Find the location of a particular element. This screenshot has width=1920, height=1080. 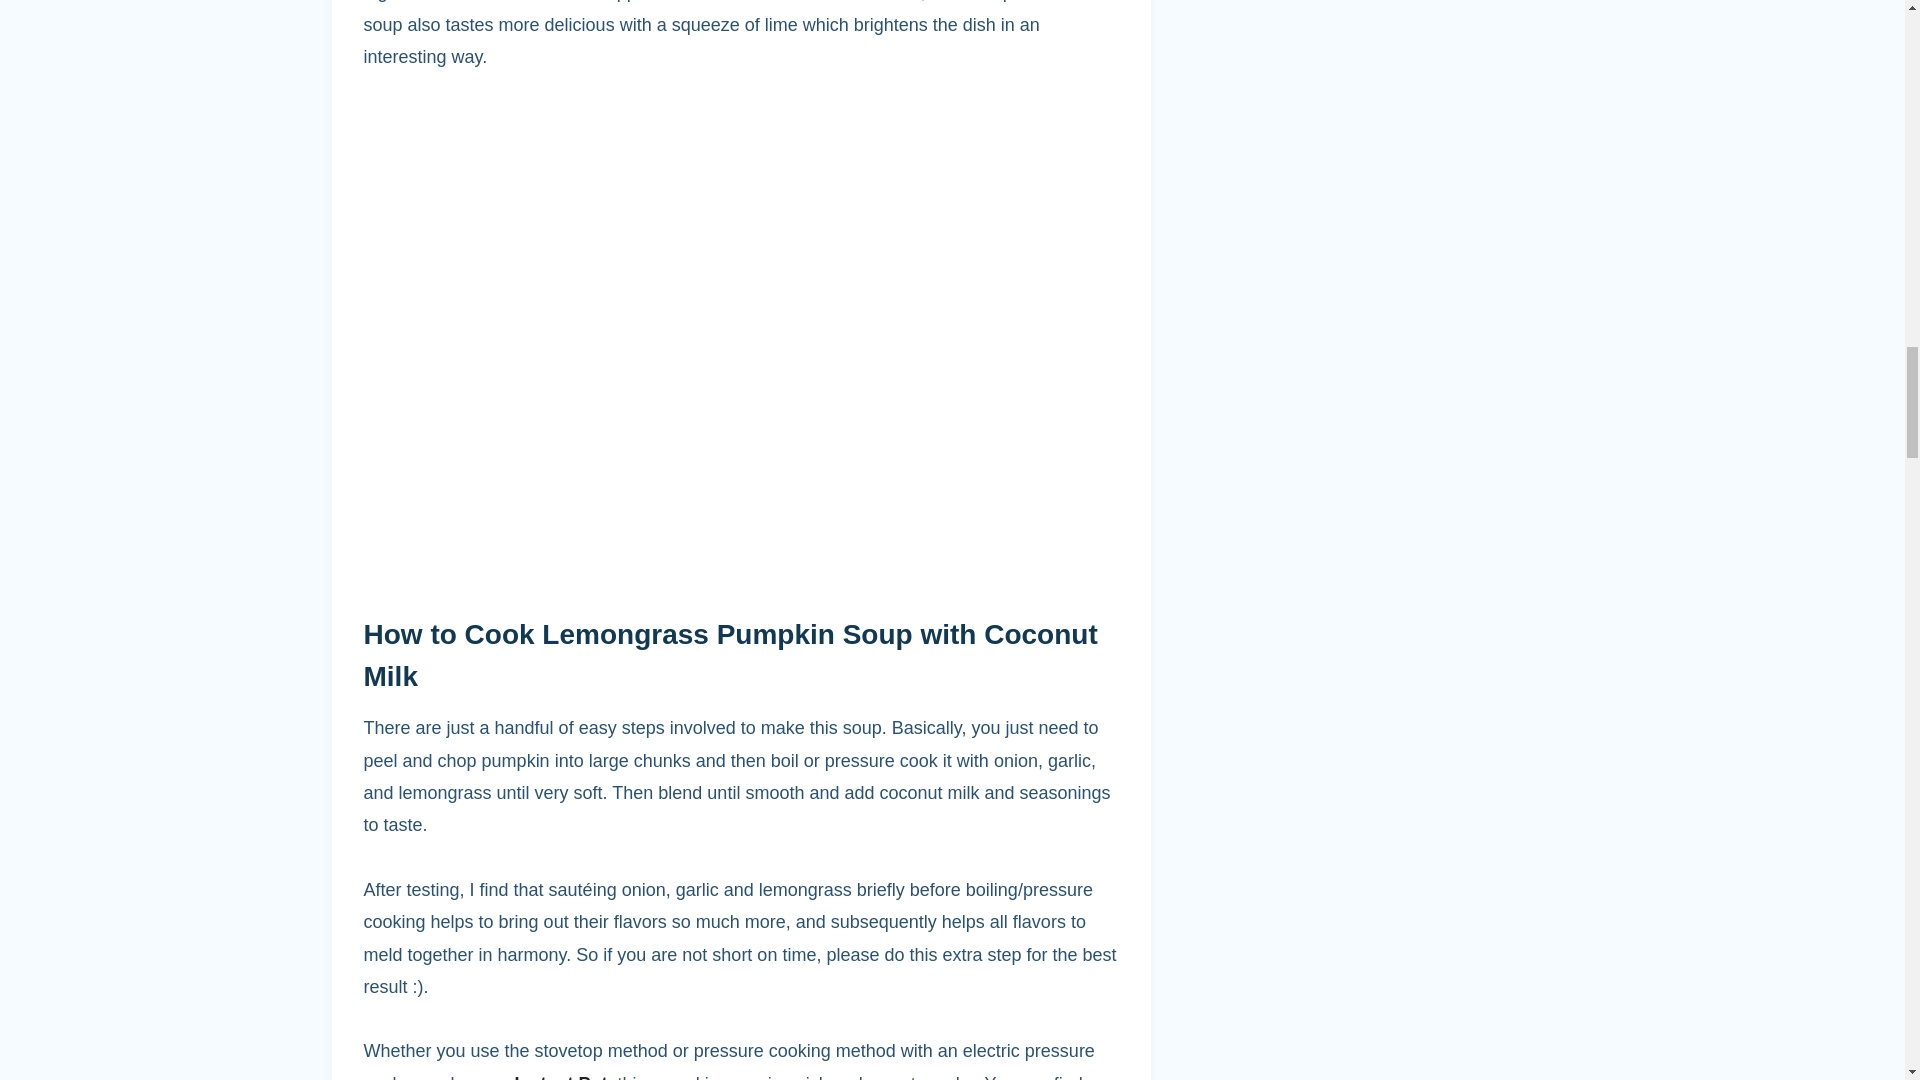

Instant Pot is located at coordinates (561, 1076).